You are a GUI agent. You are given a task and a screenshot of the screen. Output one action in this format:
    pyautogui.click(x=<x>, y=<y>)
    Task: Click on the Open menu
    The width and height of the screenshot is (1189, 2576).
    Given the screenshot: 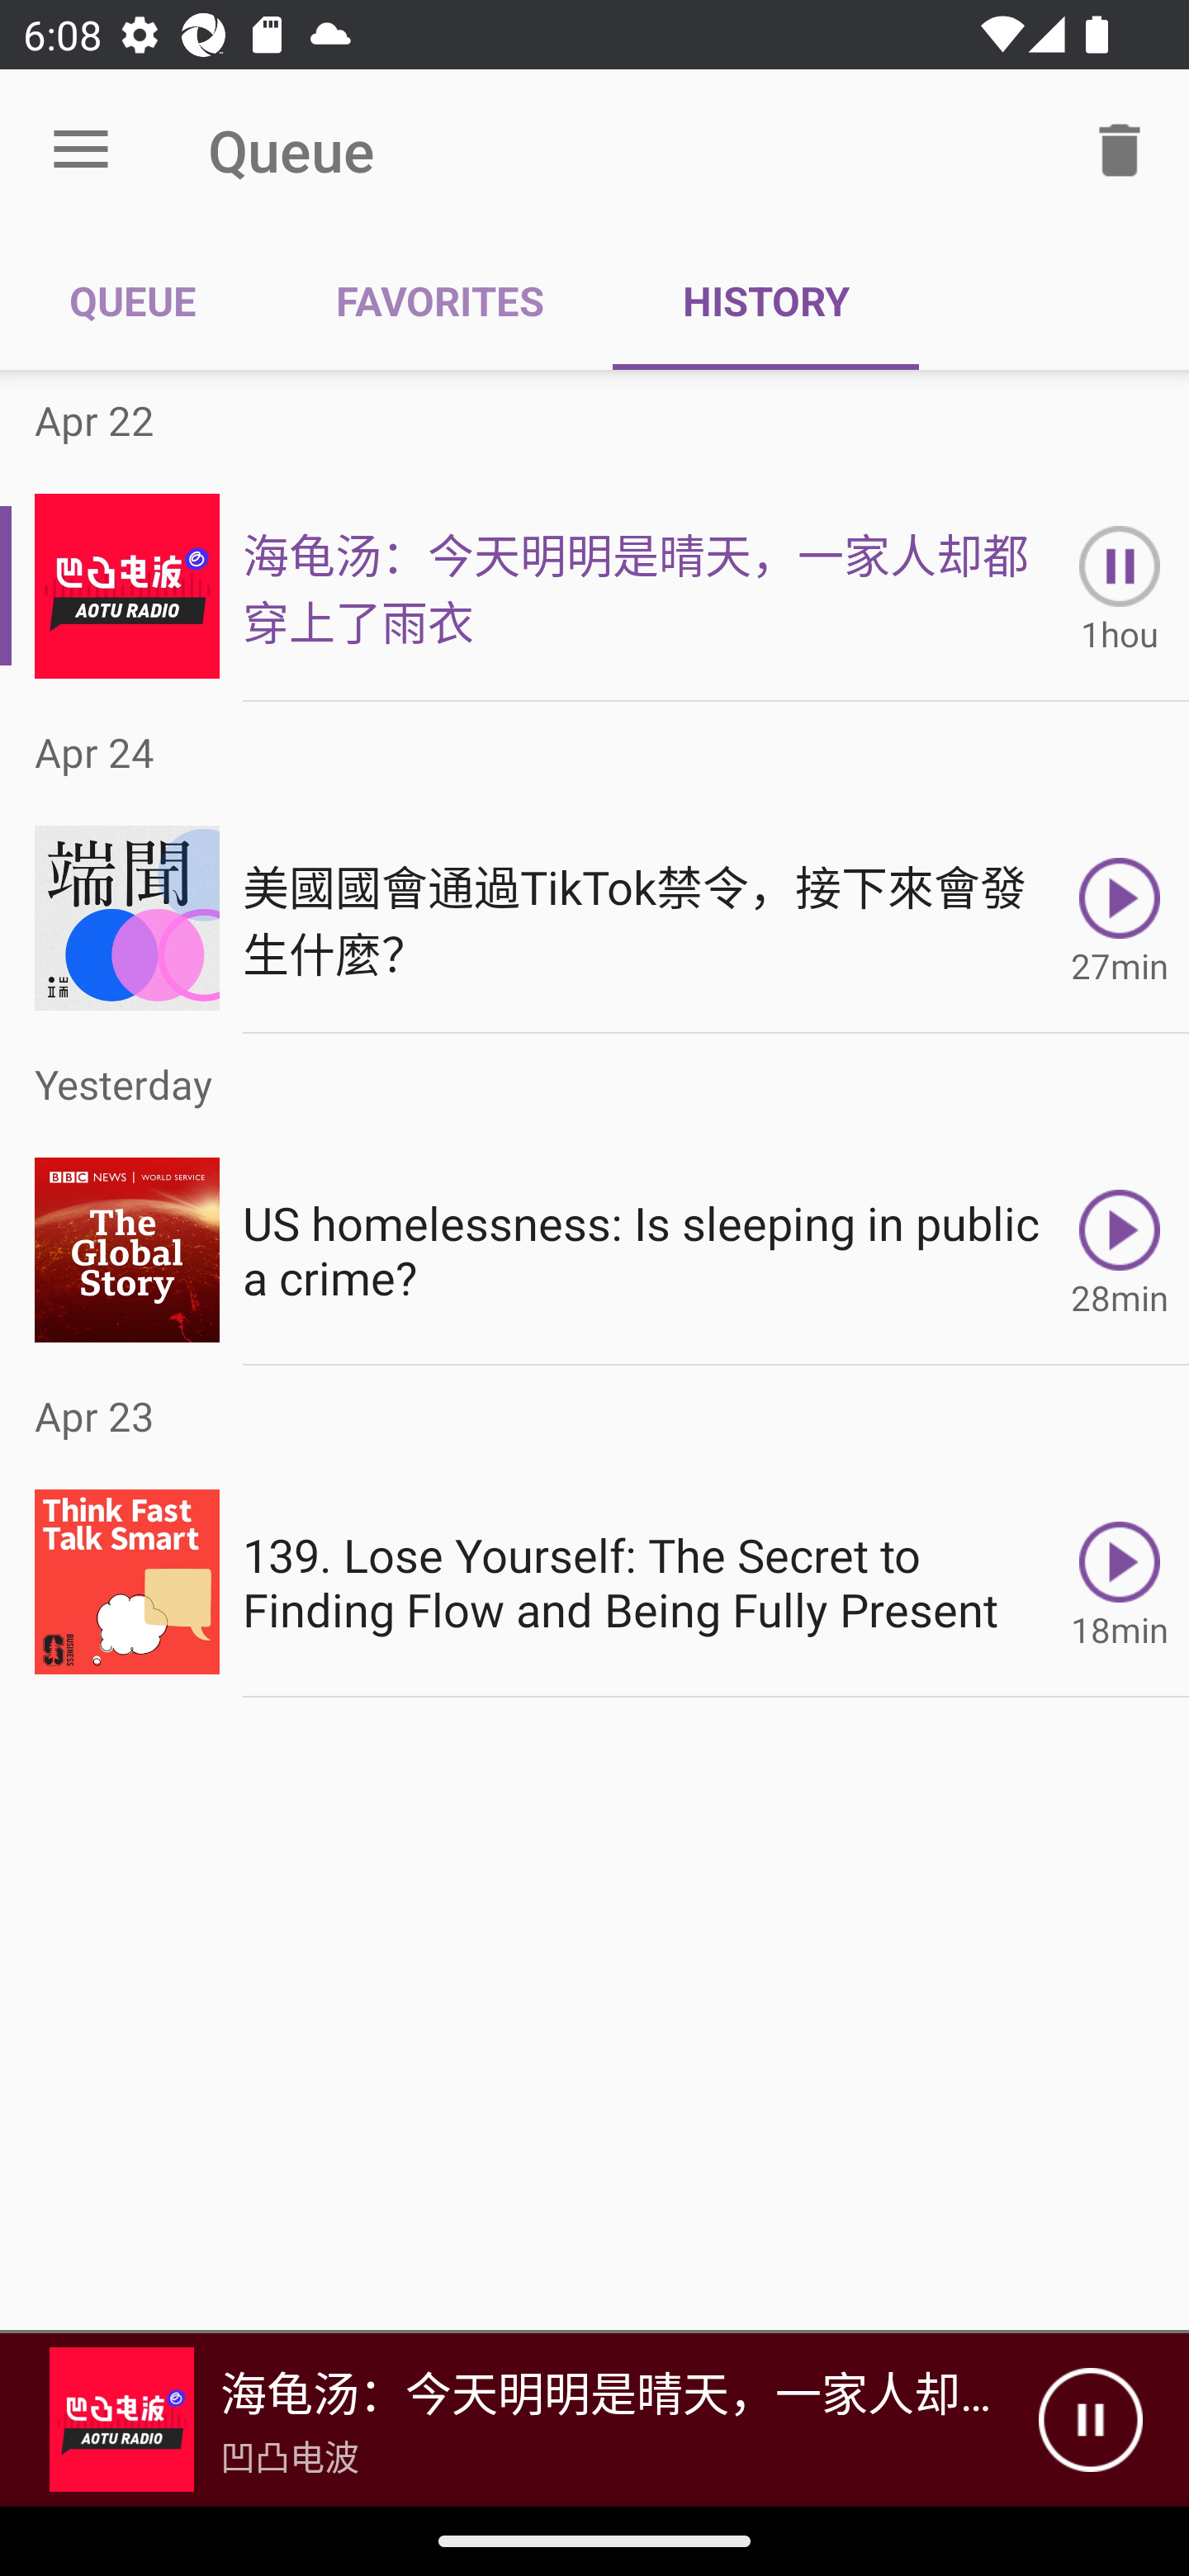 What is the action you would take?
    pyautogui.click(x=81, y=150)
    